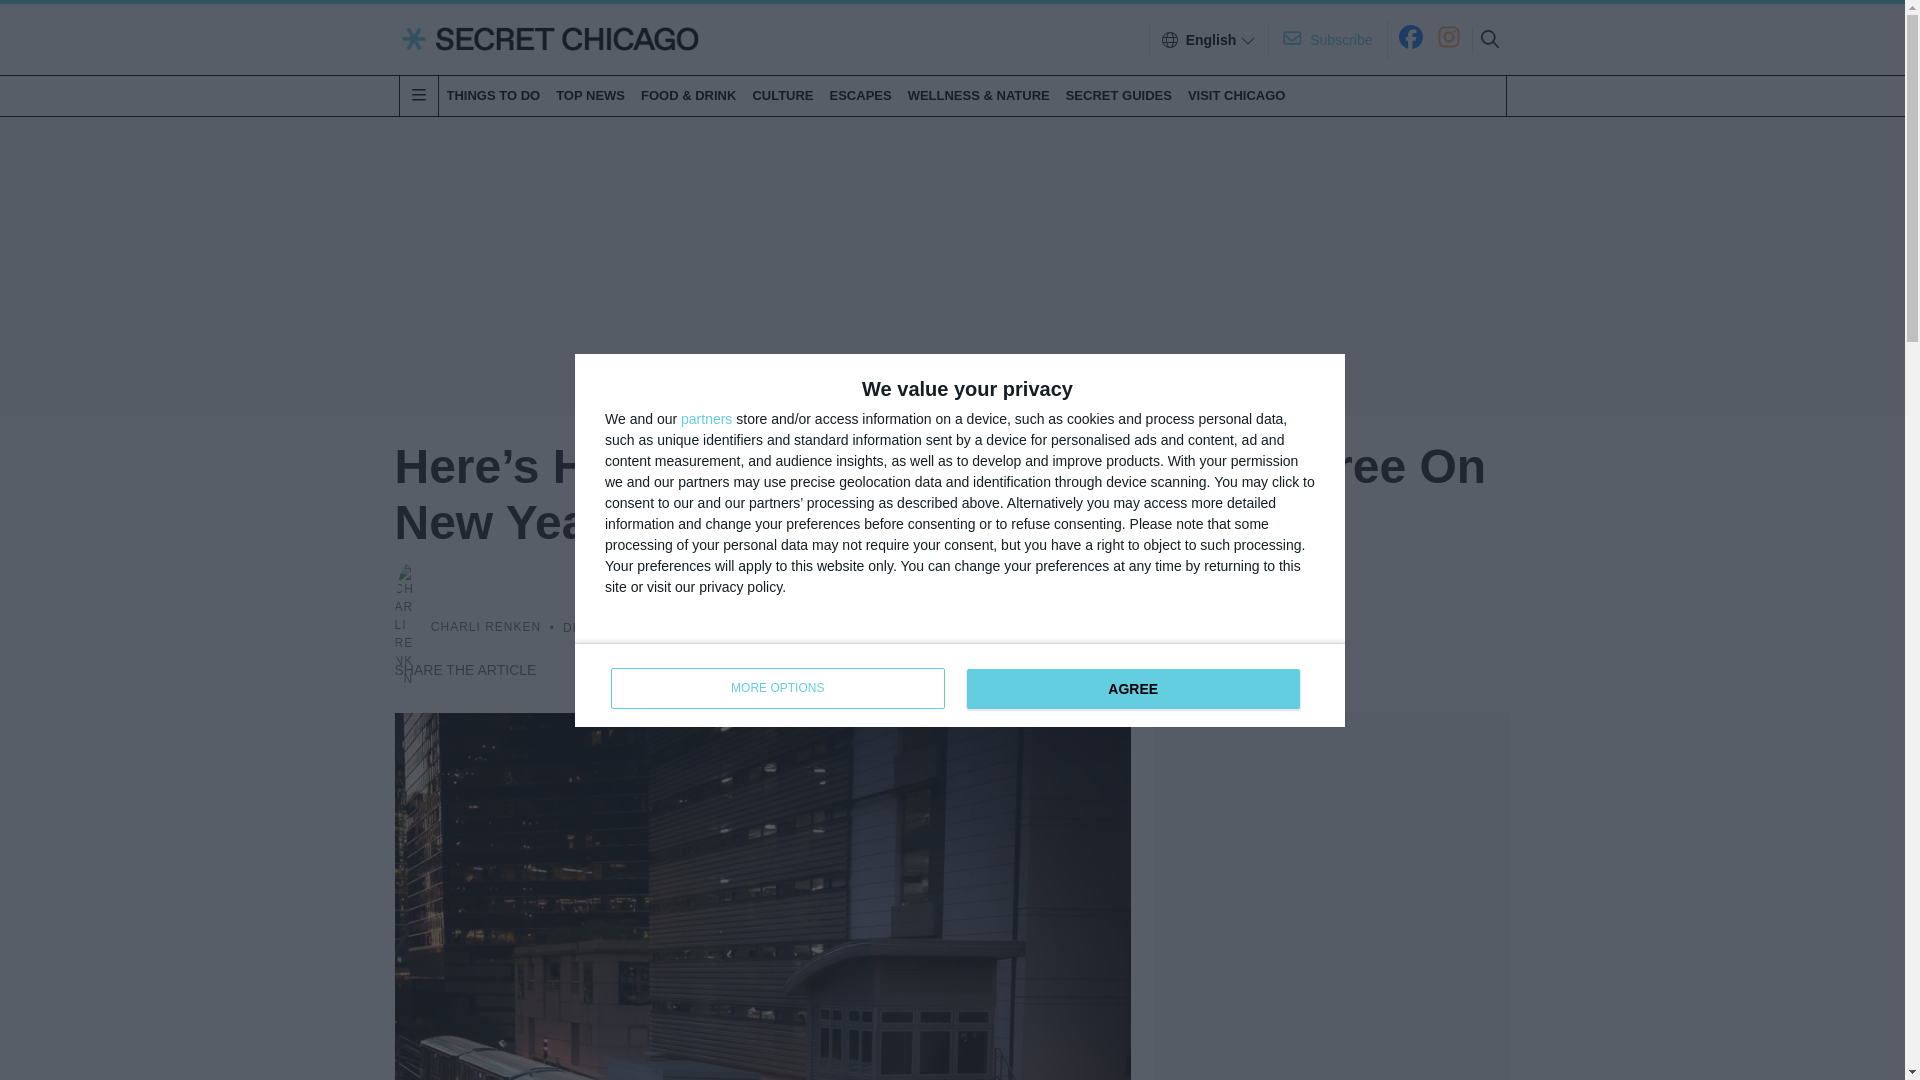 The height and width of the screenshot is (1080, 1920). What do you see at coordinates (782, 95) in the screenshot?
I see `THINGS TO DO` at bounding box center [782, 95].